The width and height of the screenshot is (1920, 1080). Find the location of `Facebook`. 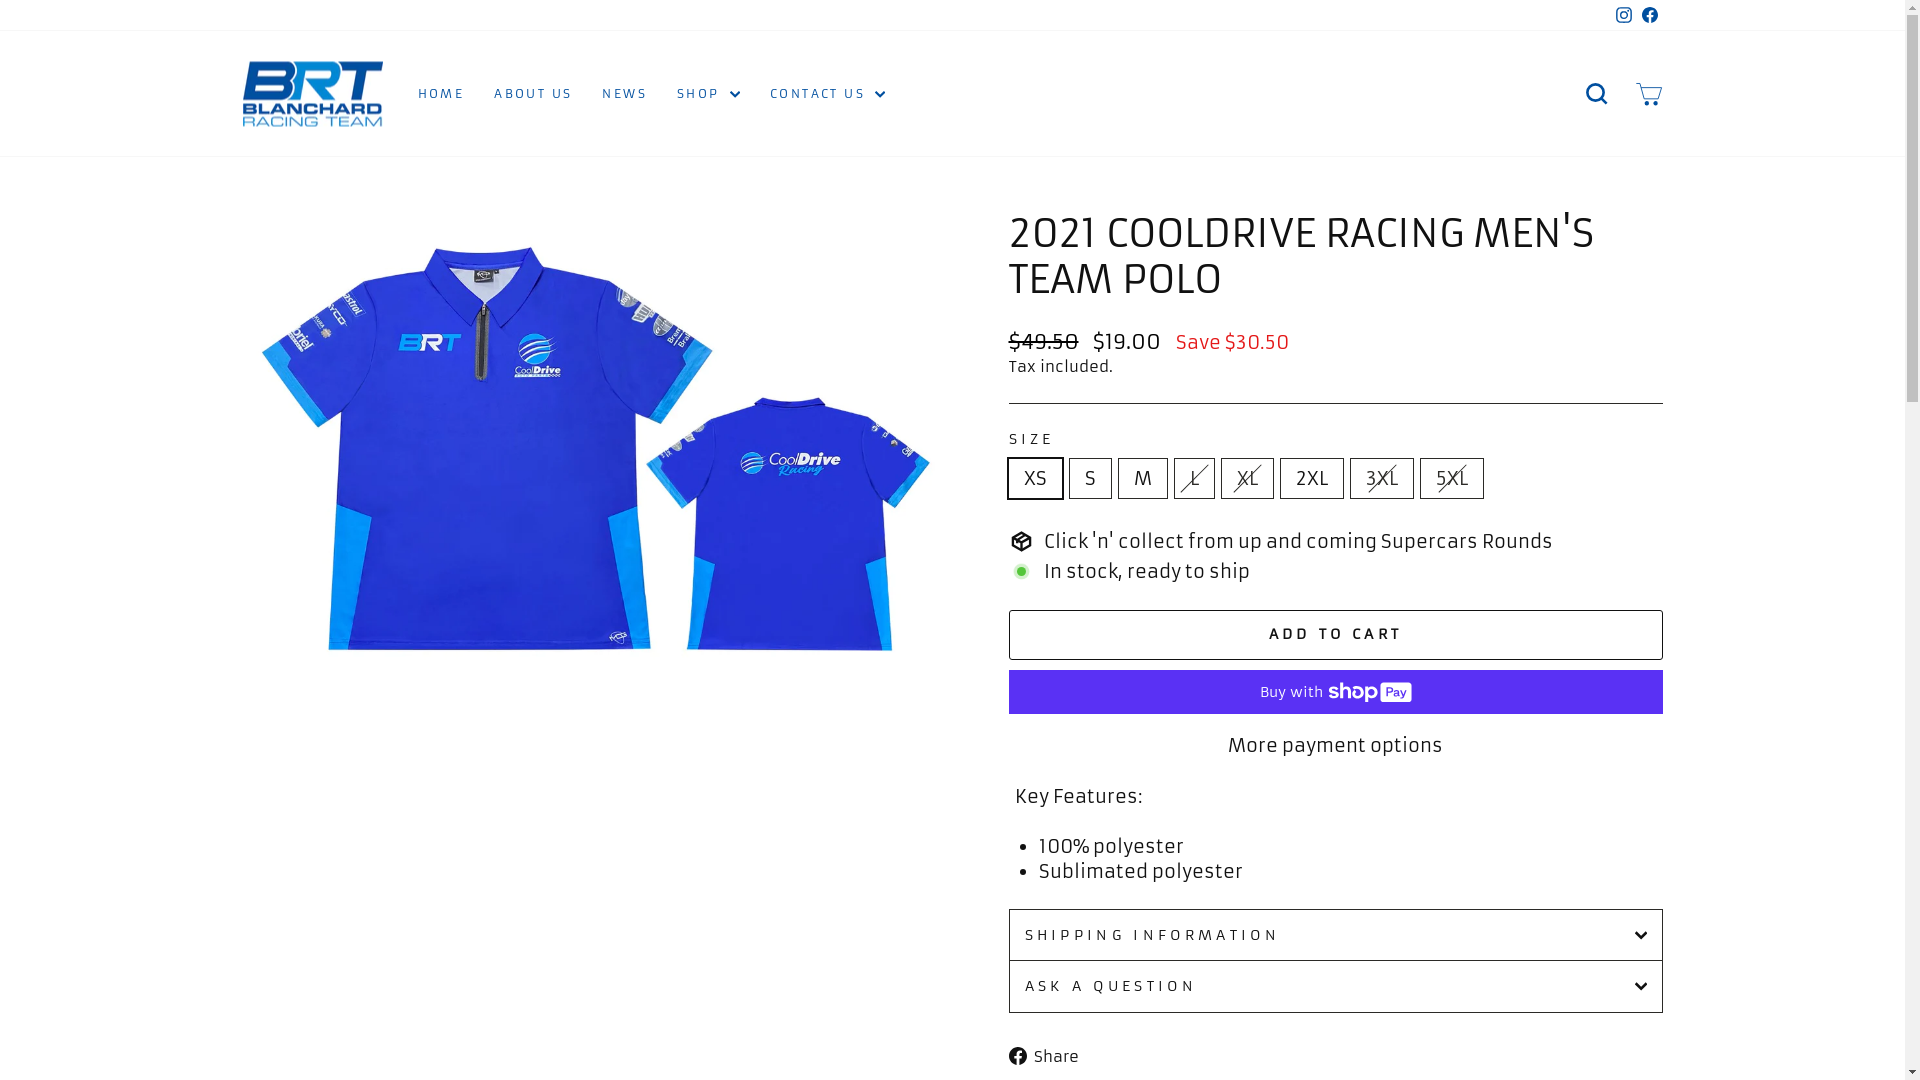

Facebook is located at coordinates (1649, 16).